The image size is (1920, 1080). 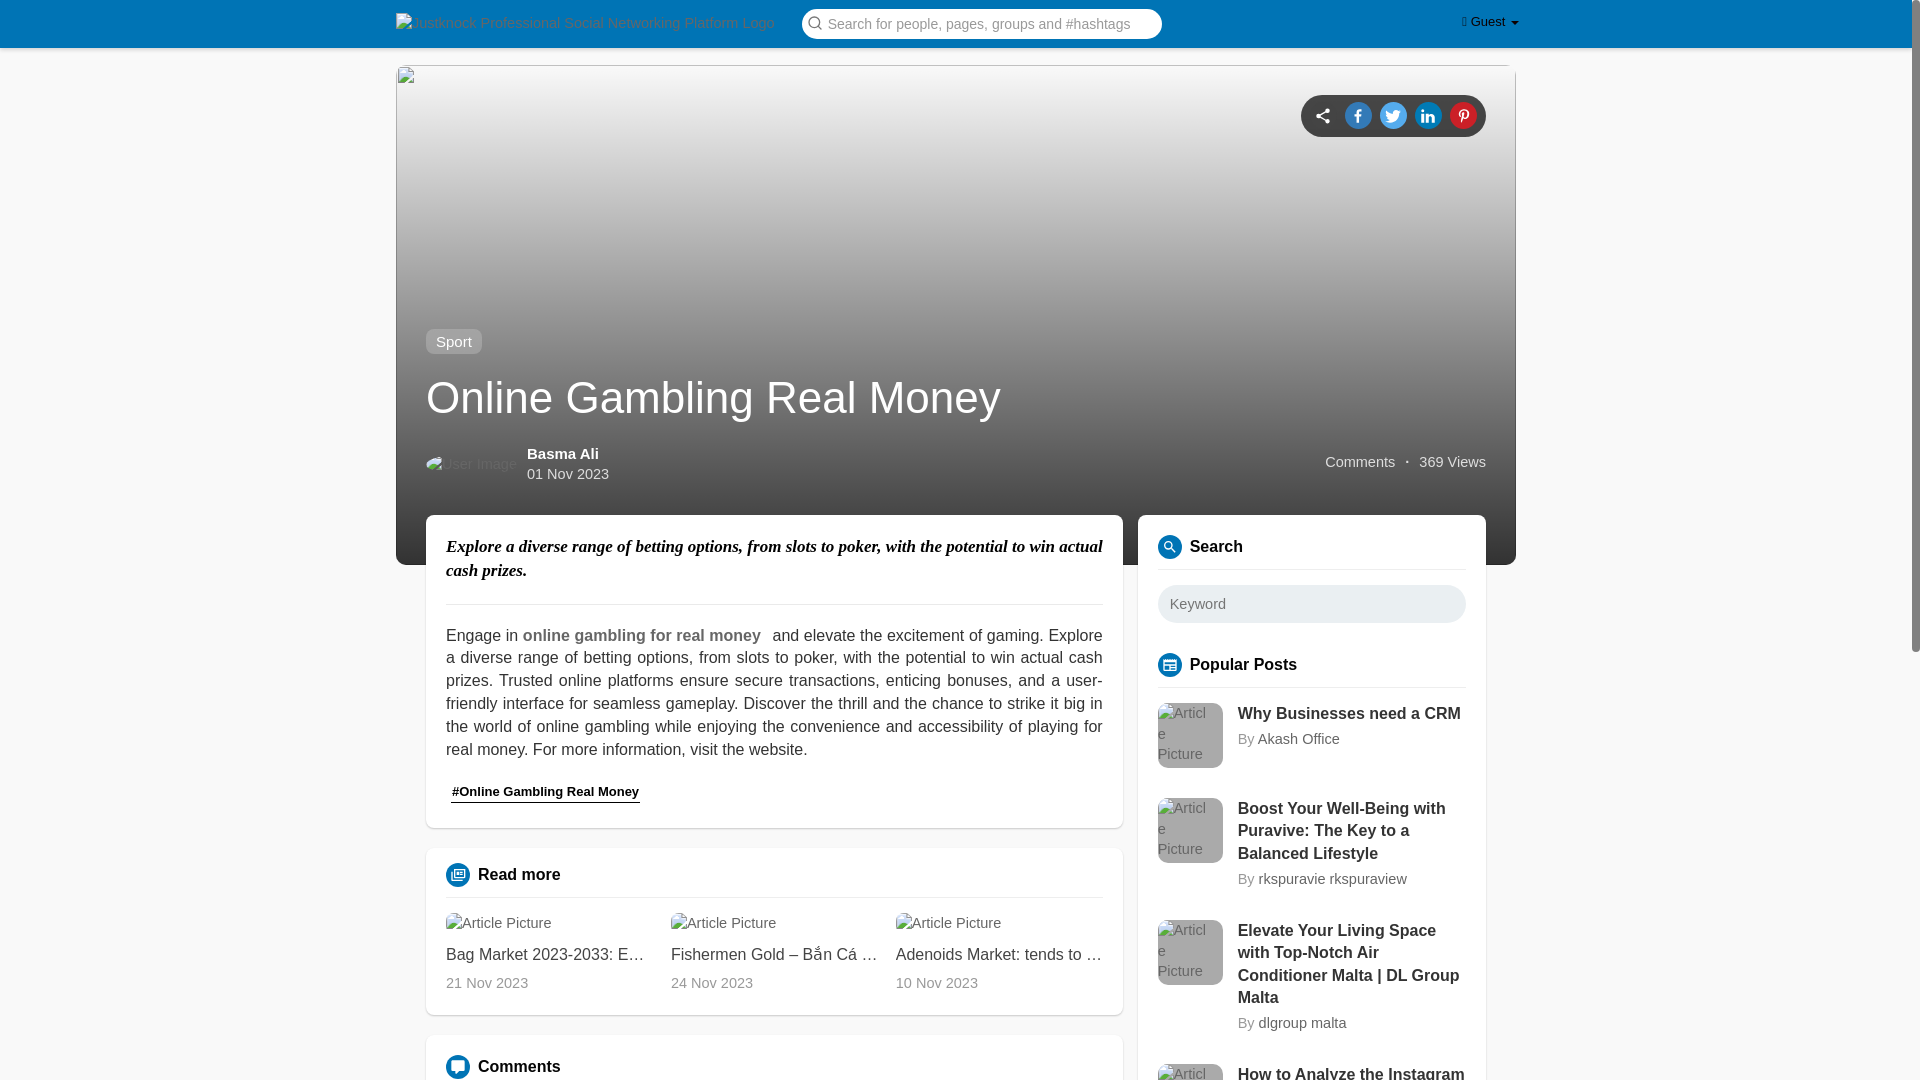 I want to click on Twitter, so click(x=1394, y=114).